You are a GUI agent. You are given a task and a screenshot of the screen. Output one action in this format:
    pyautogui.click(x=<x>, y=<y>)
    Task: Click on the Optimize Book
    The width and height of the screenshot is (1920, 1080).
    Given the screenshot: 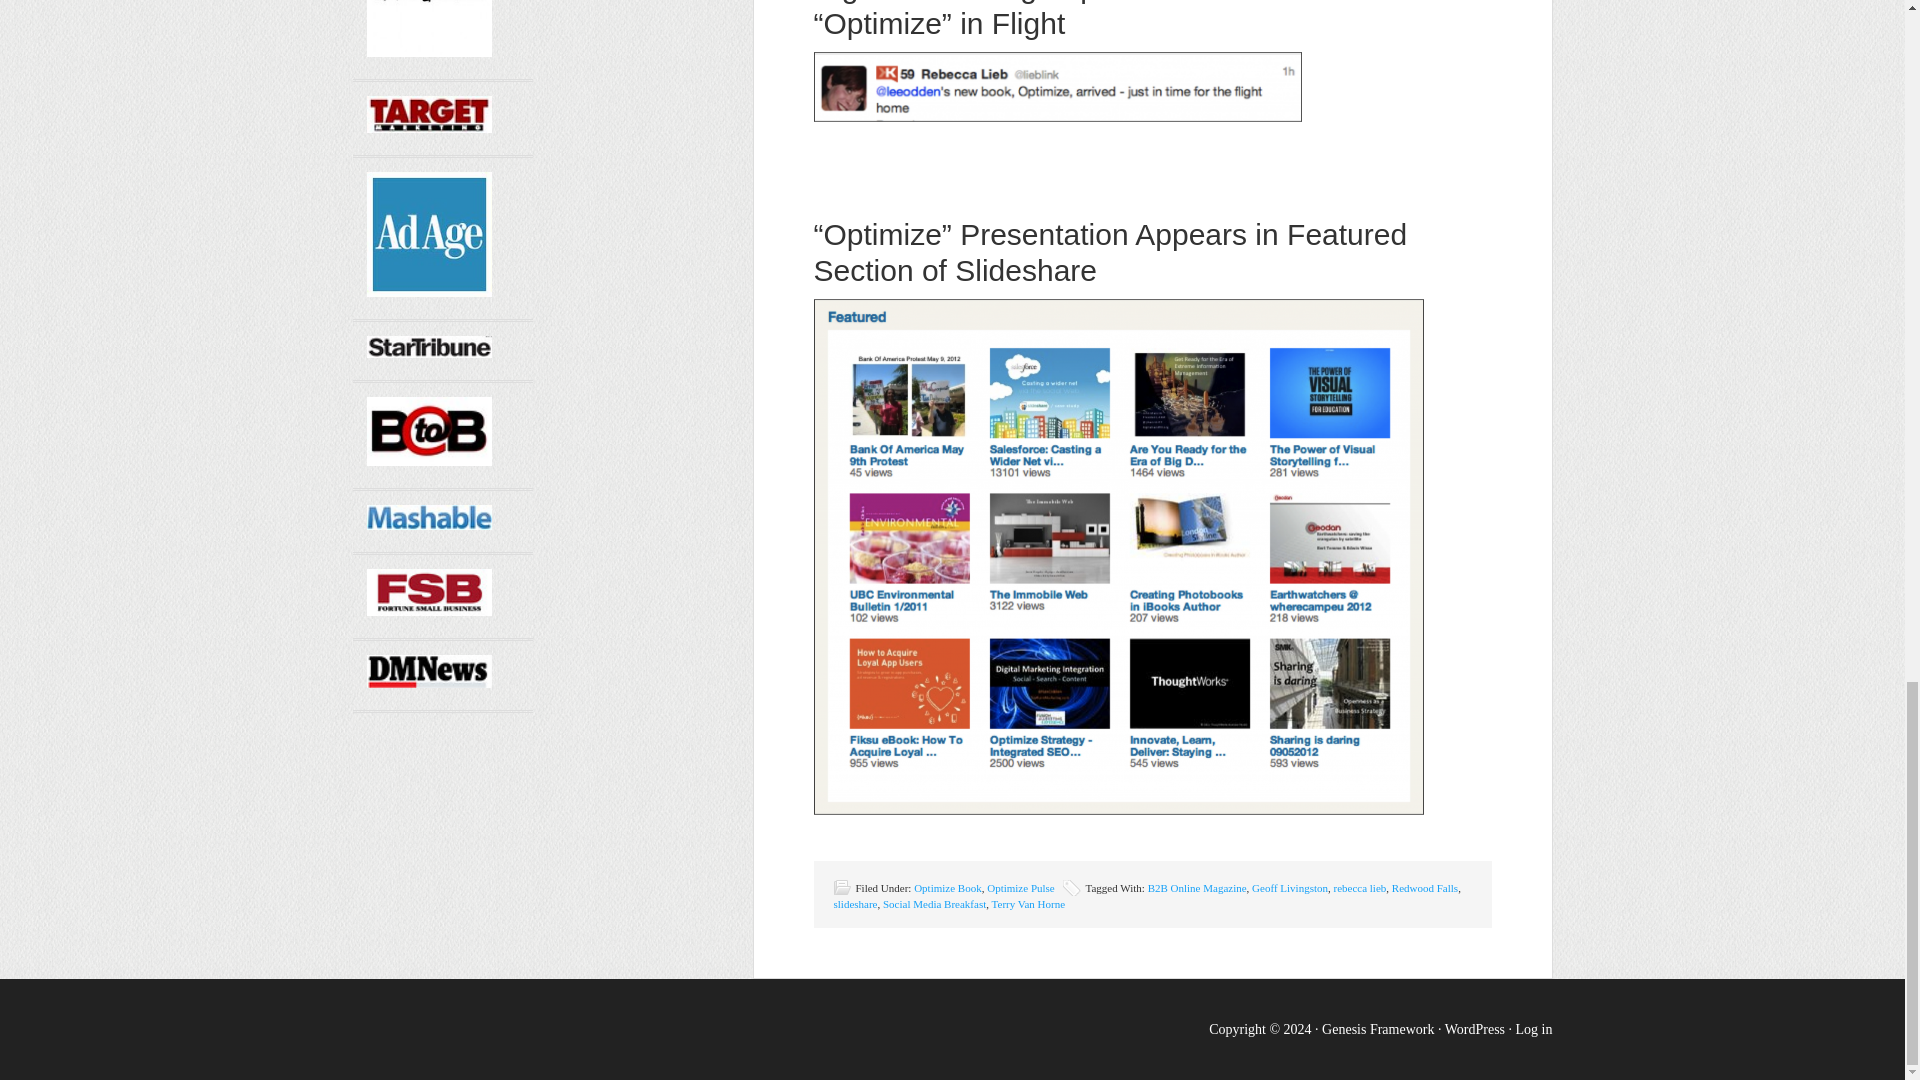 What is the action you would take?
    pyautogui.click(x=947, y=888)
    